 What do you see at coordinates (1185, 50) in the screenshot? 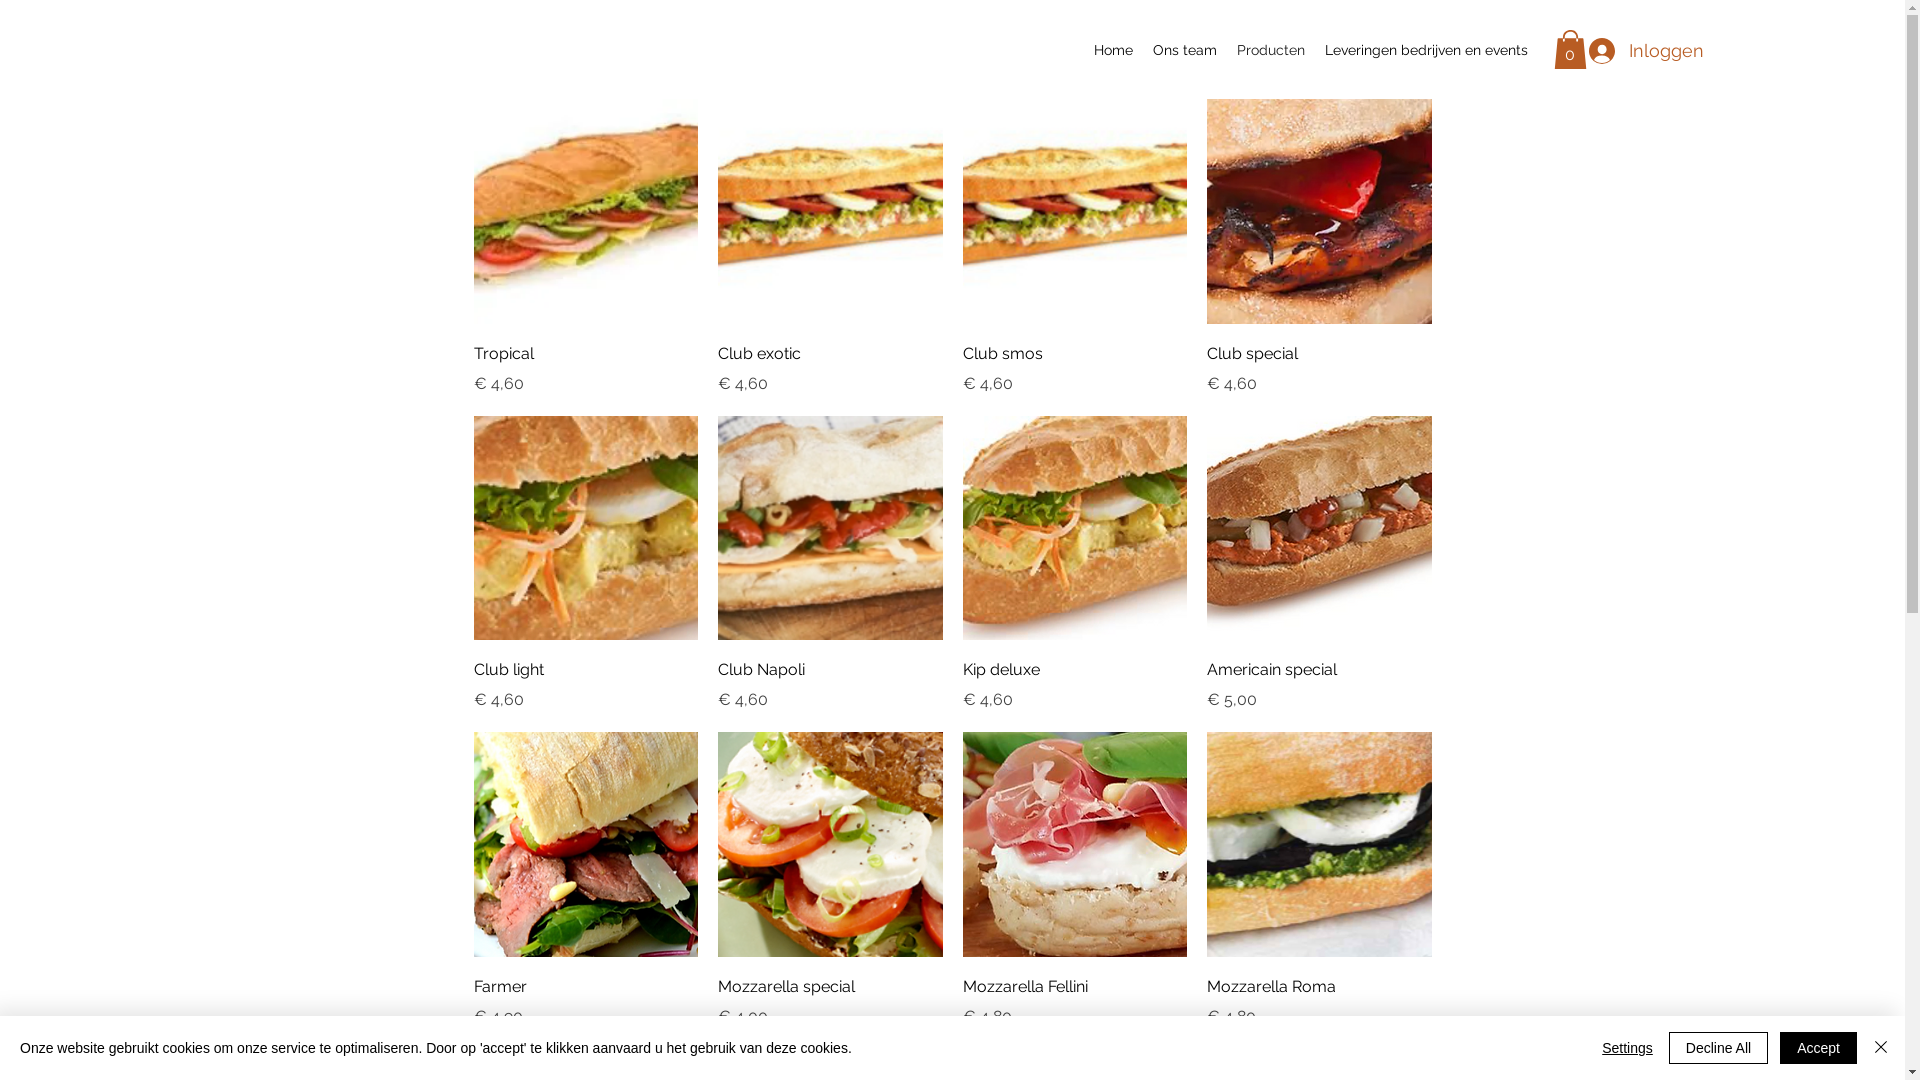
I see `Ons team` at bounding box center [1185, 50].